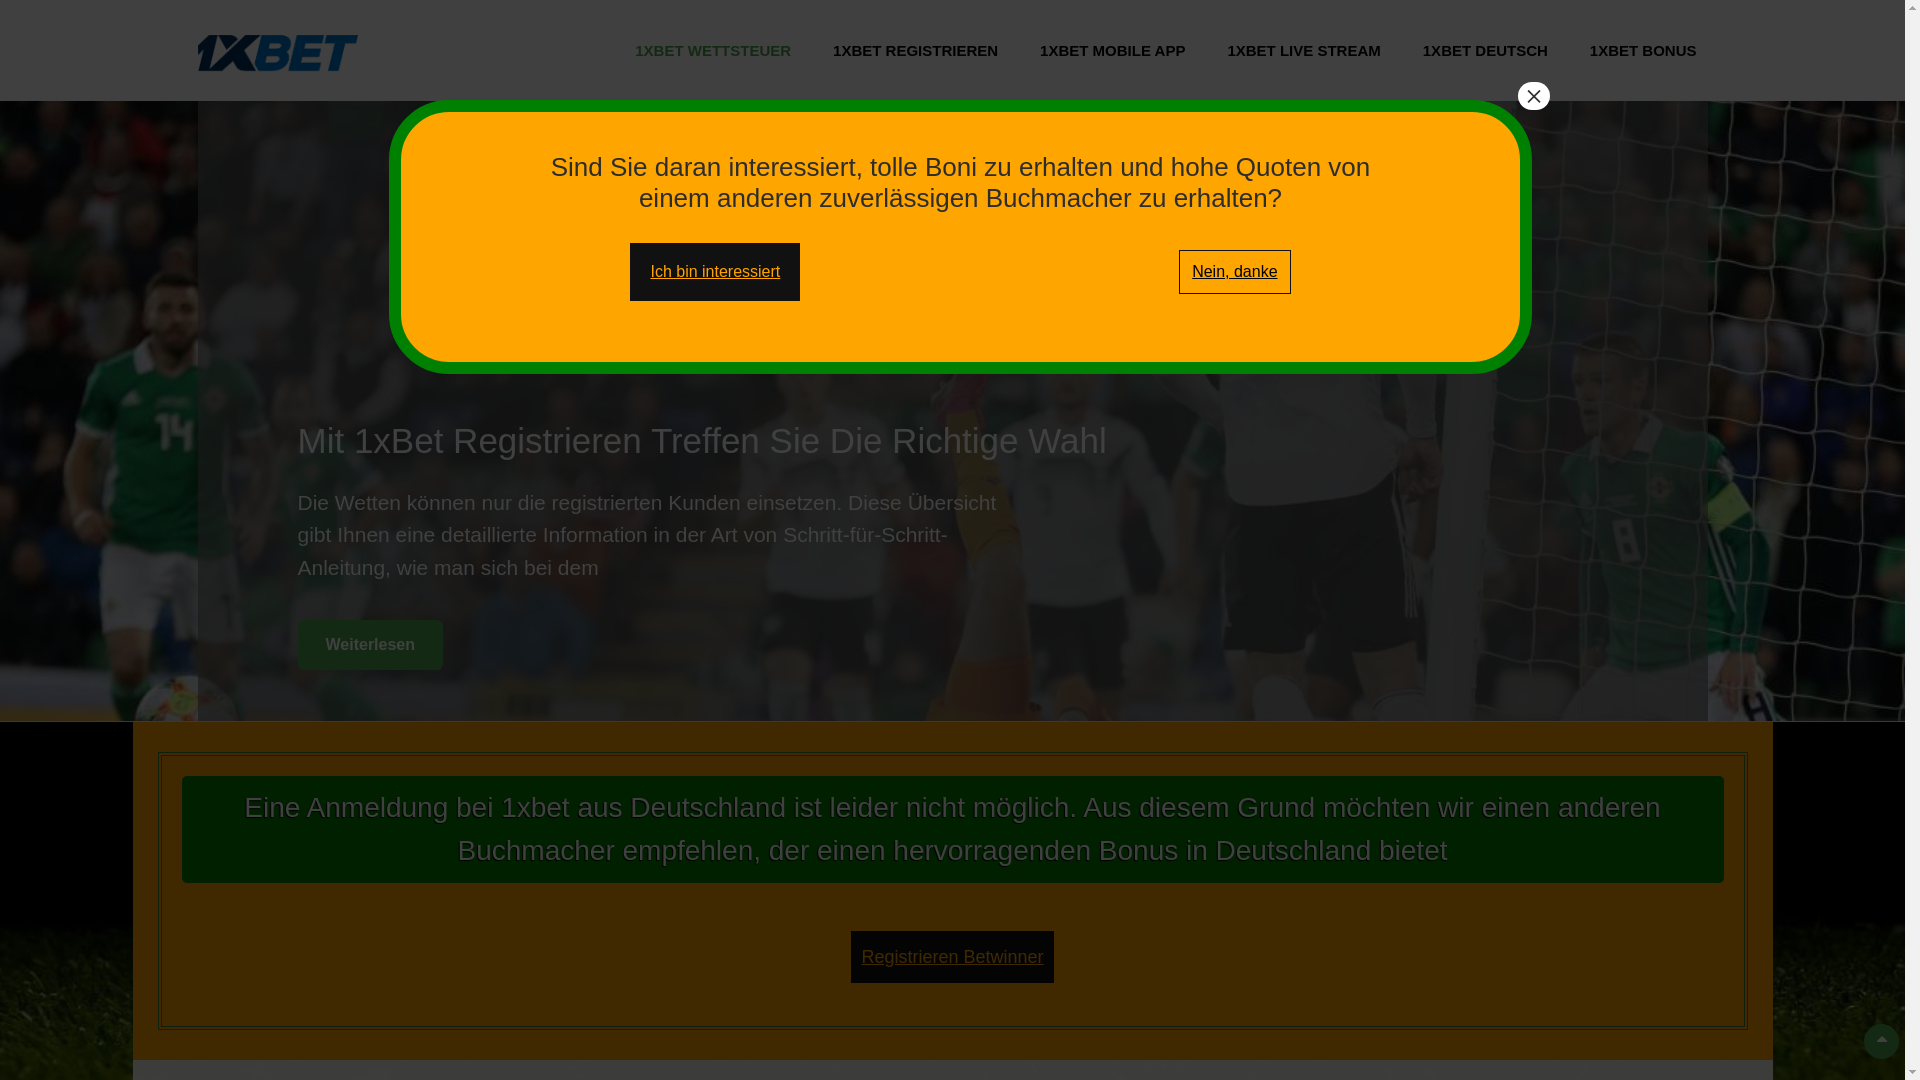 The width and height of the screenshot is (1920, 1080). Describe the element at coordinates (916, 50) in the screenshot. I see `1XBET REGISTRIEREN` at that location.